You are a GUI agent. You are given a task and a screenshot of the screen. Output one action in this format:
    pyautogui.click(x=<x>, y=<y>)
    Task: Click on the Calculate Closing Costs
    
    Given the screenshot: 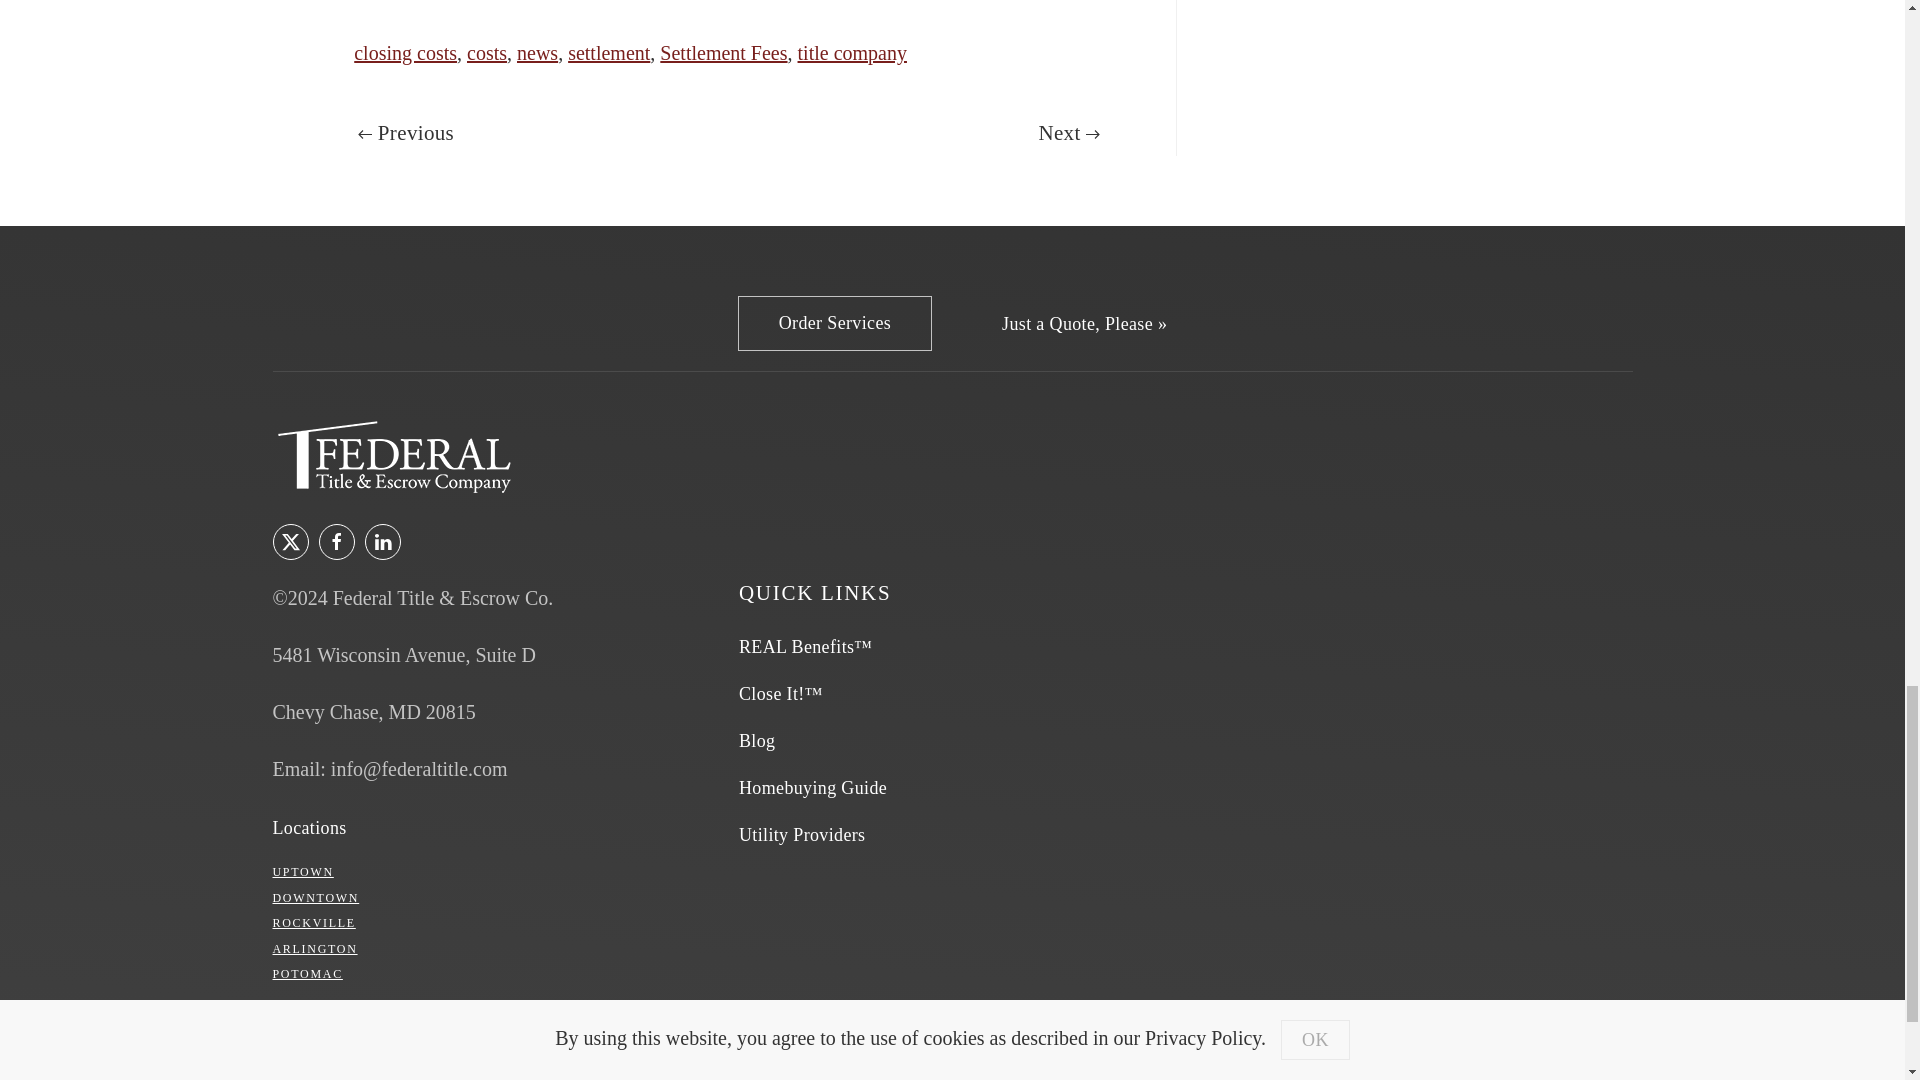 What is the action you would take?
    pyautogui.click(x=1084, y=324)
    